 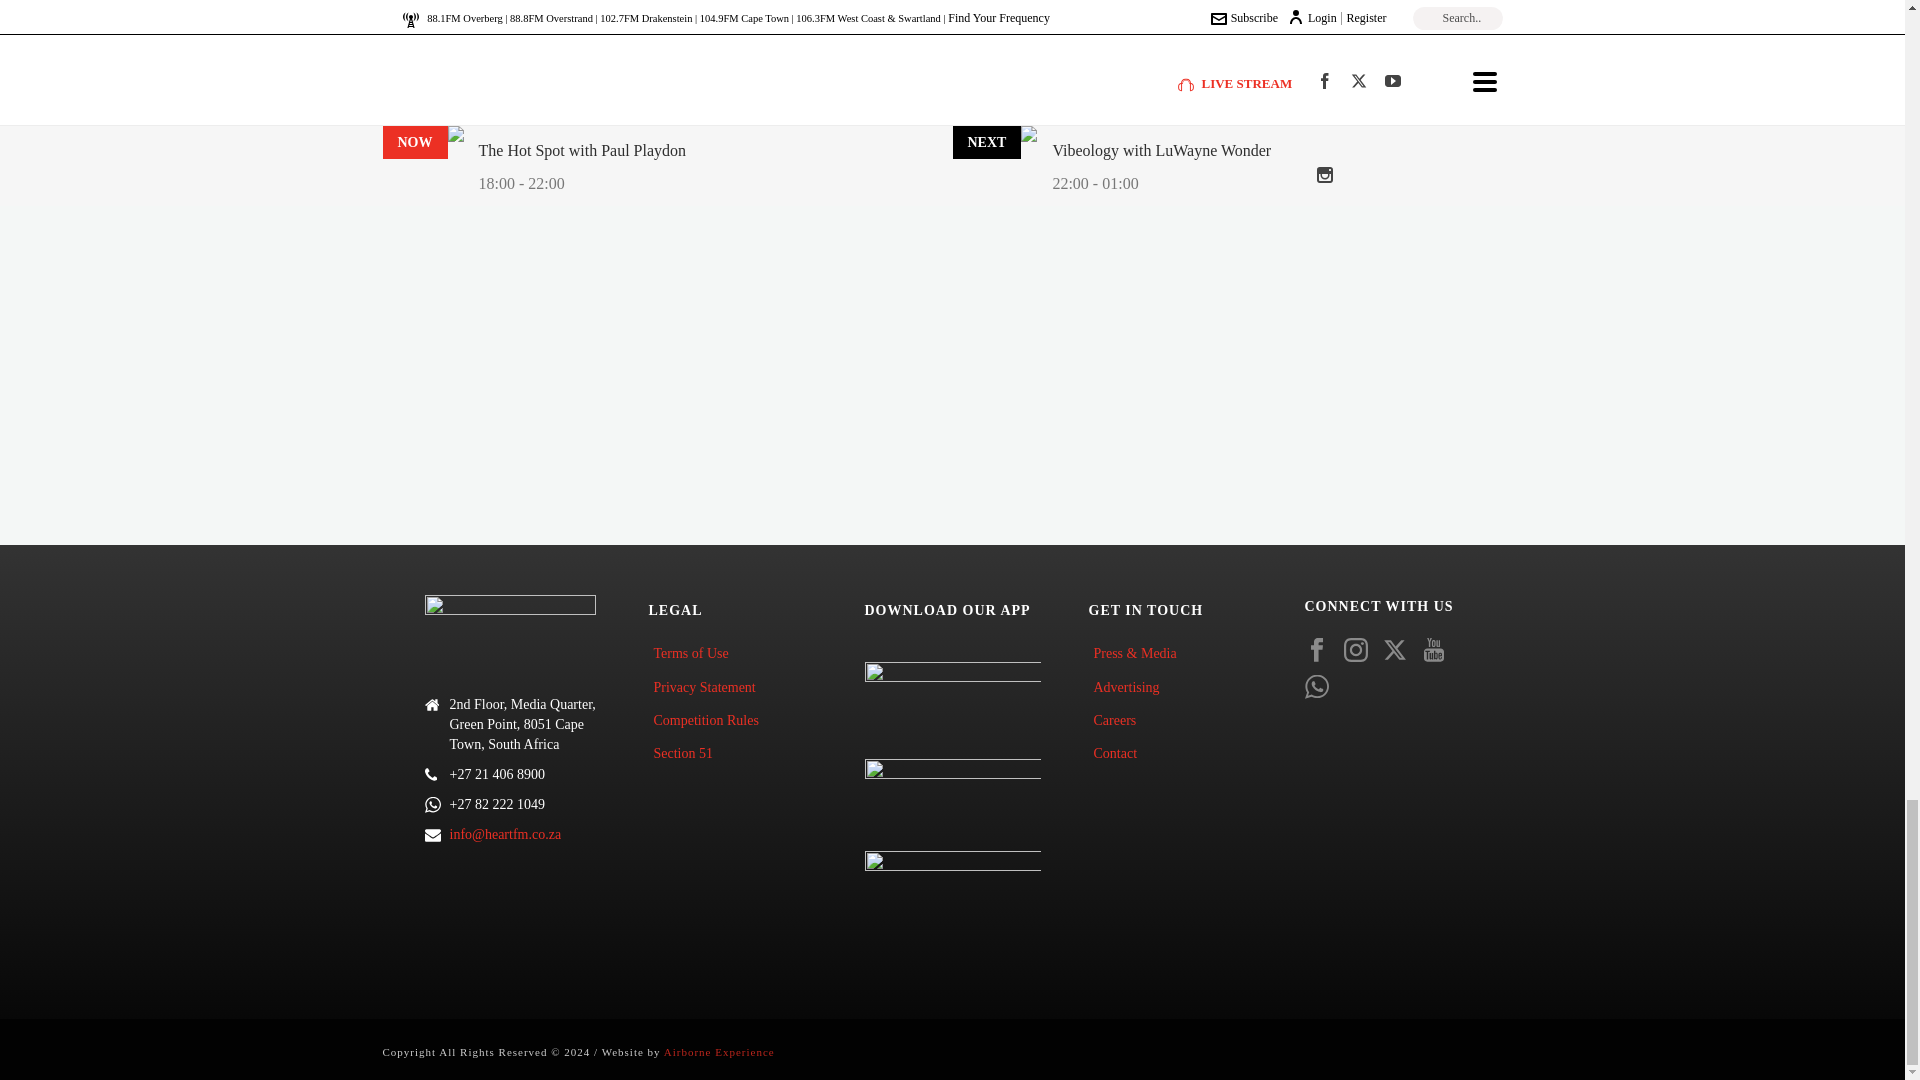 I want to click on Alleged killer arrested, so click(x=480, y=53).